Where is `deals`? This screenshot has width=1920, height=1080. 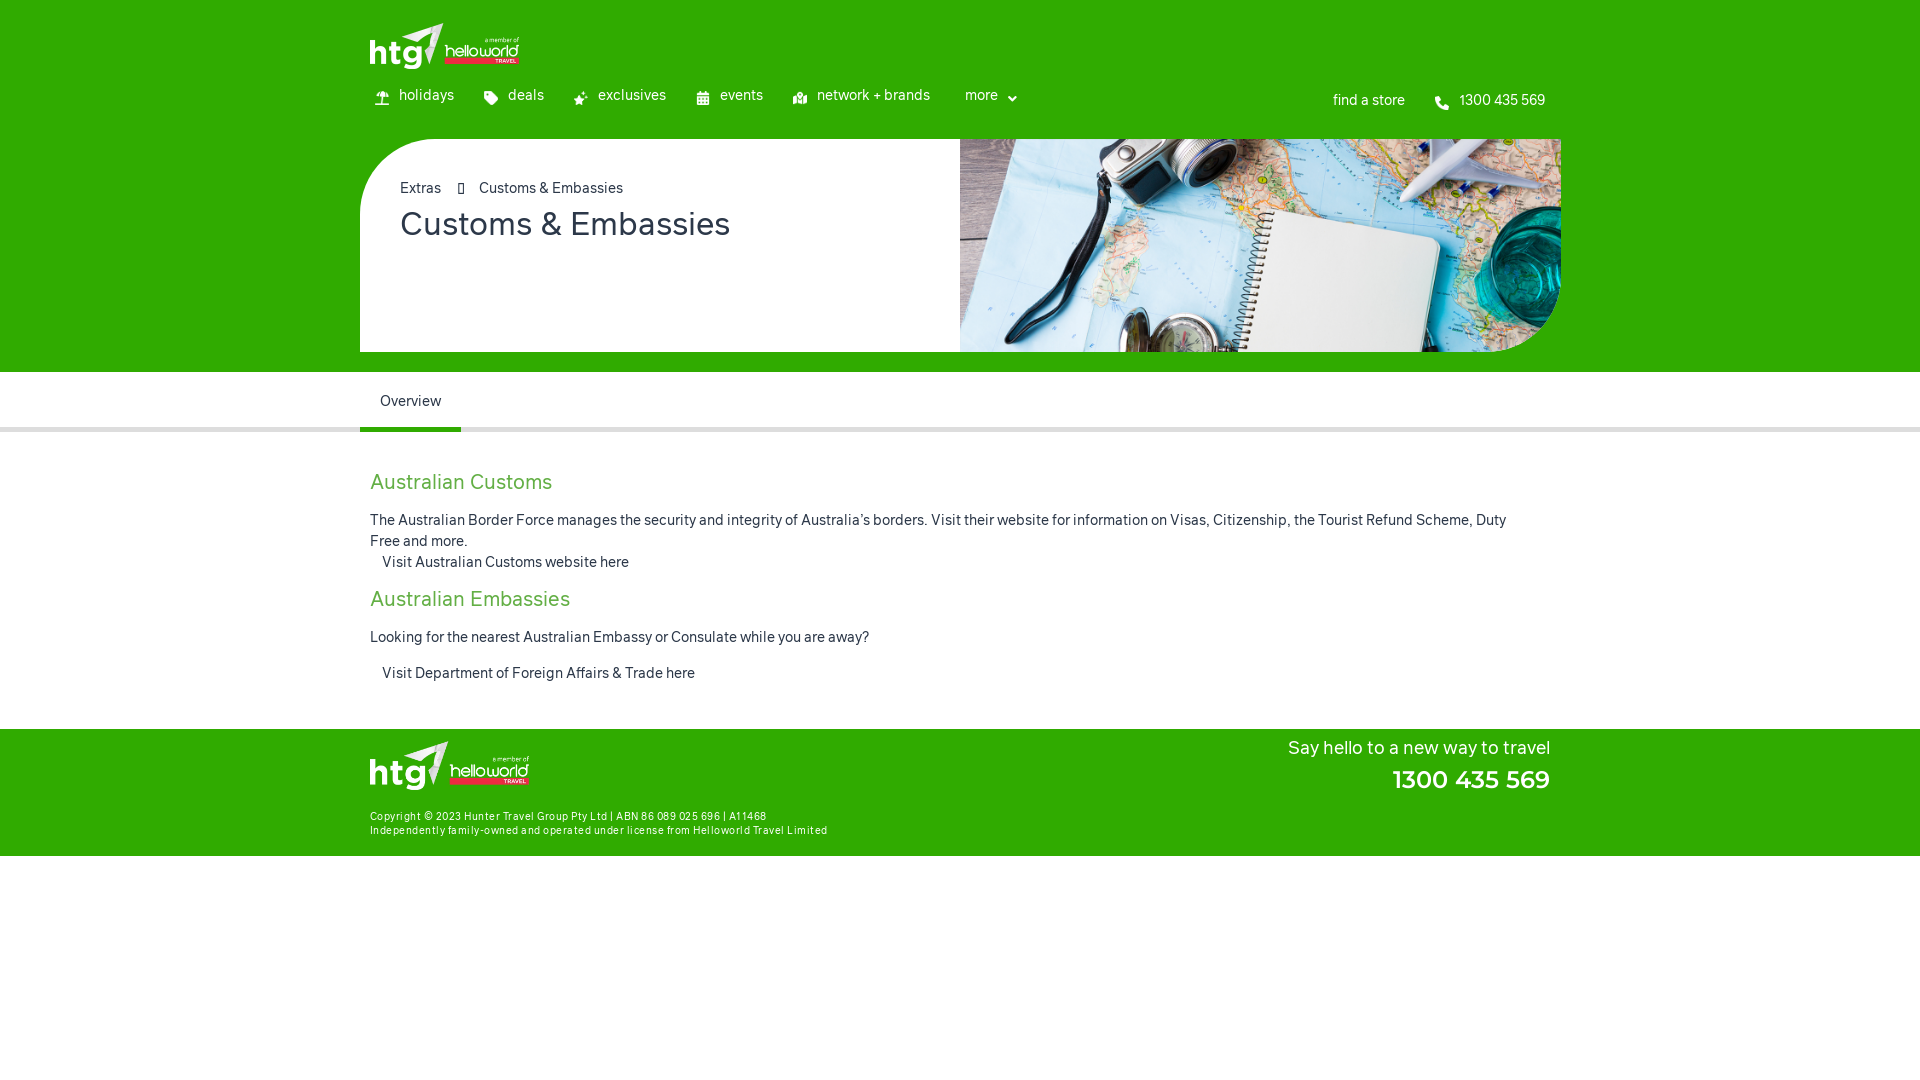
deals is located at coordinates (513, 98).